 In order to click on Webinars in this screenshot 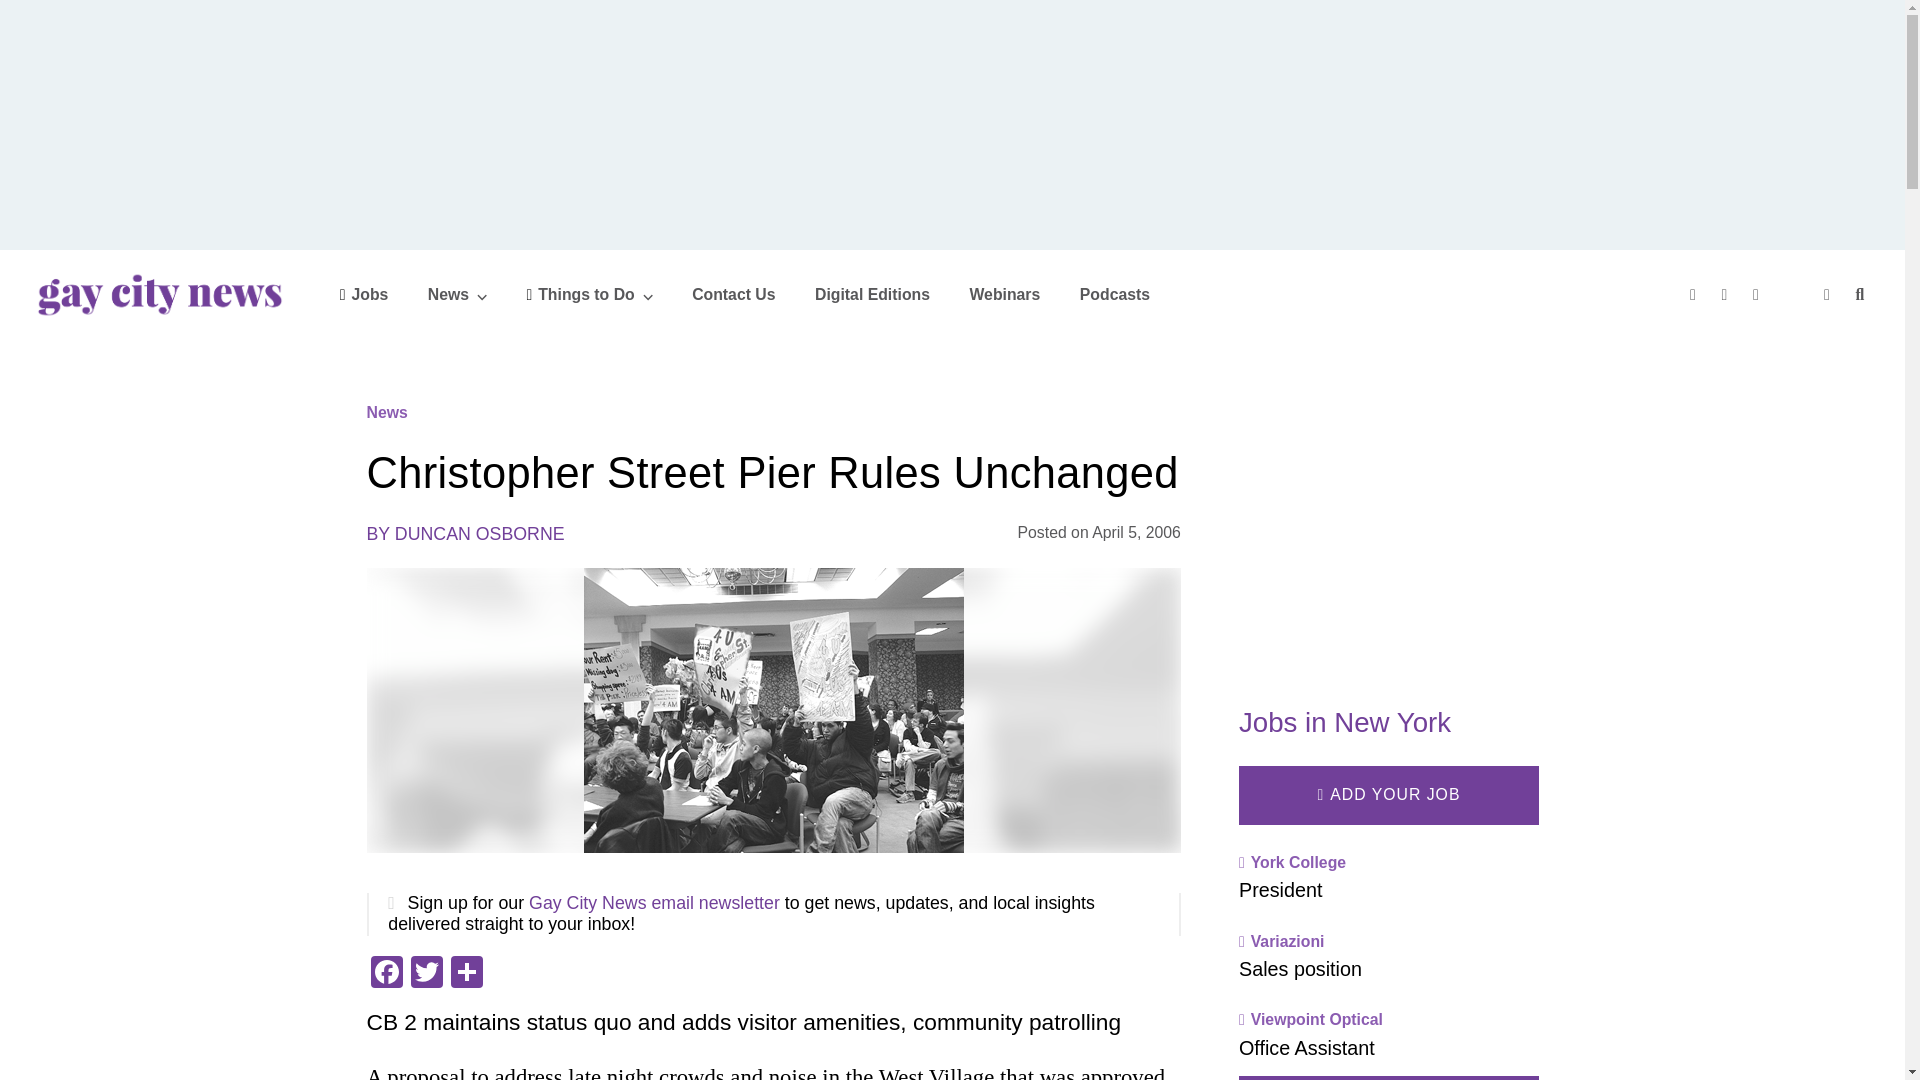, I will do `click(1004, 294)`.